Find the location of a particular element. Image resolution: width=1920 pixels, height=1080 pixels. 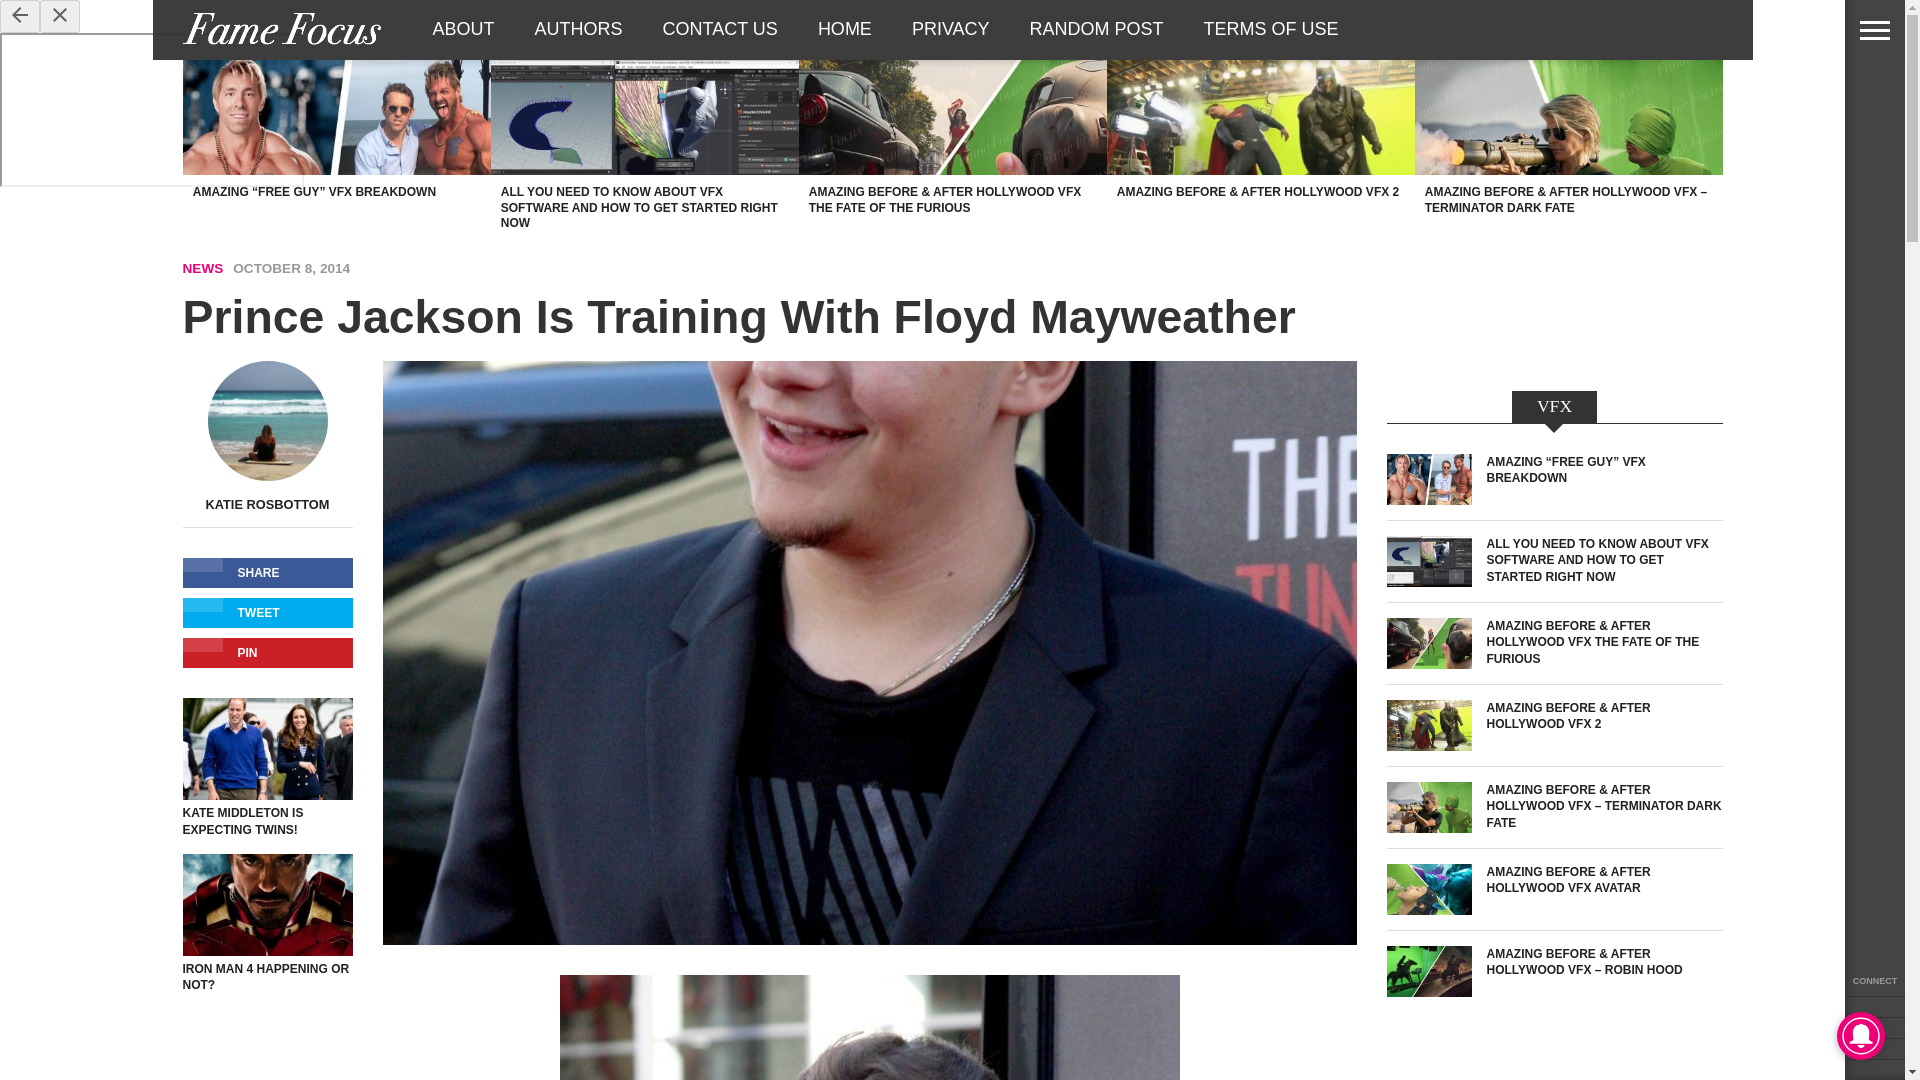

RANDOM POST is located at coordinates (1096, 29).